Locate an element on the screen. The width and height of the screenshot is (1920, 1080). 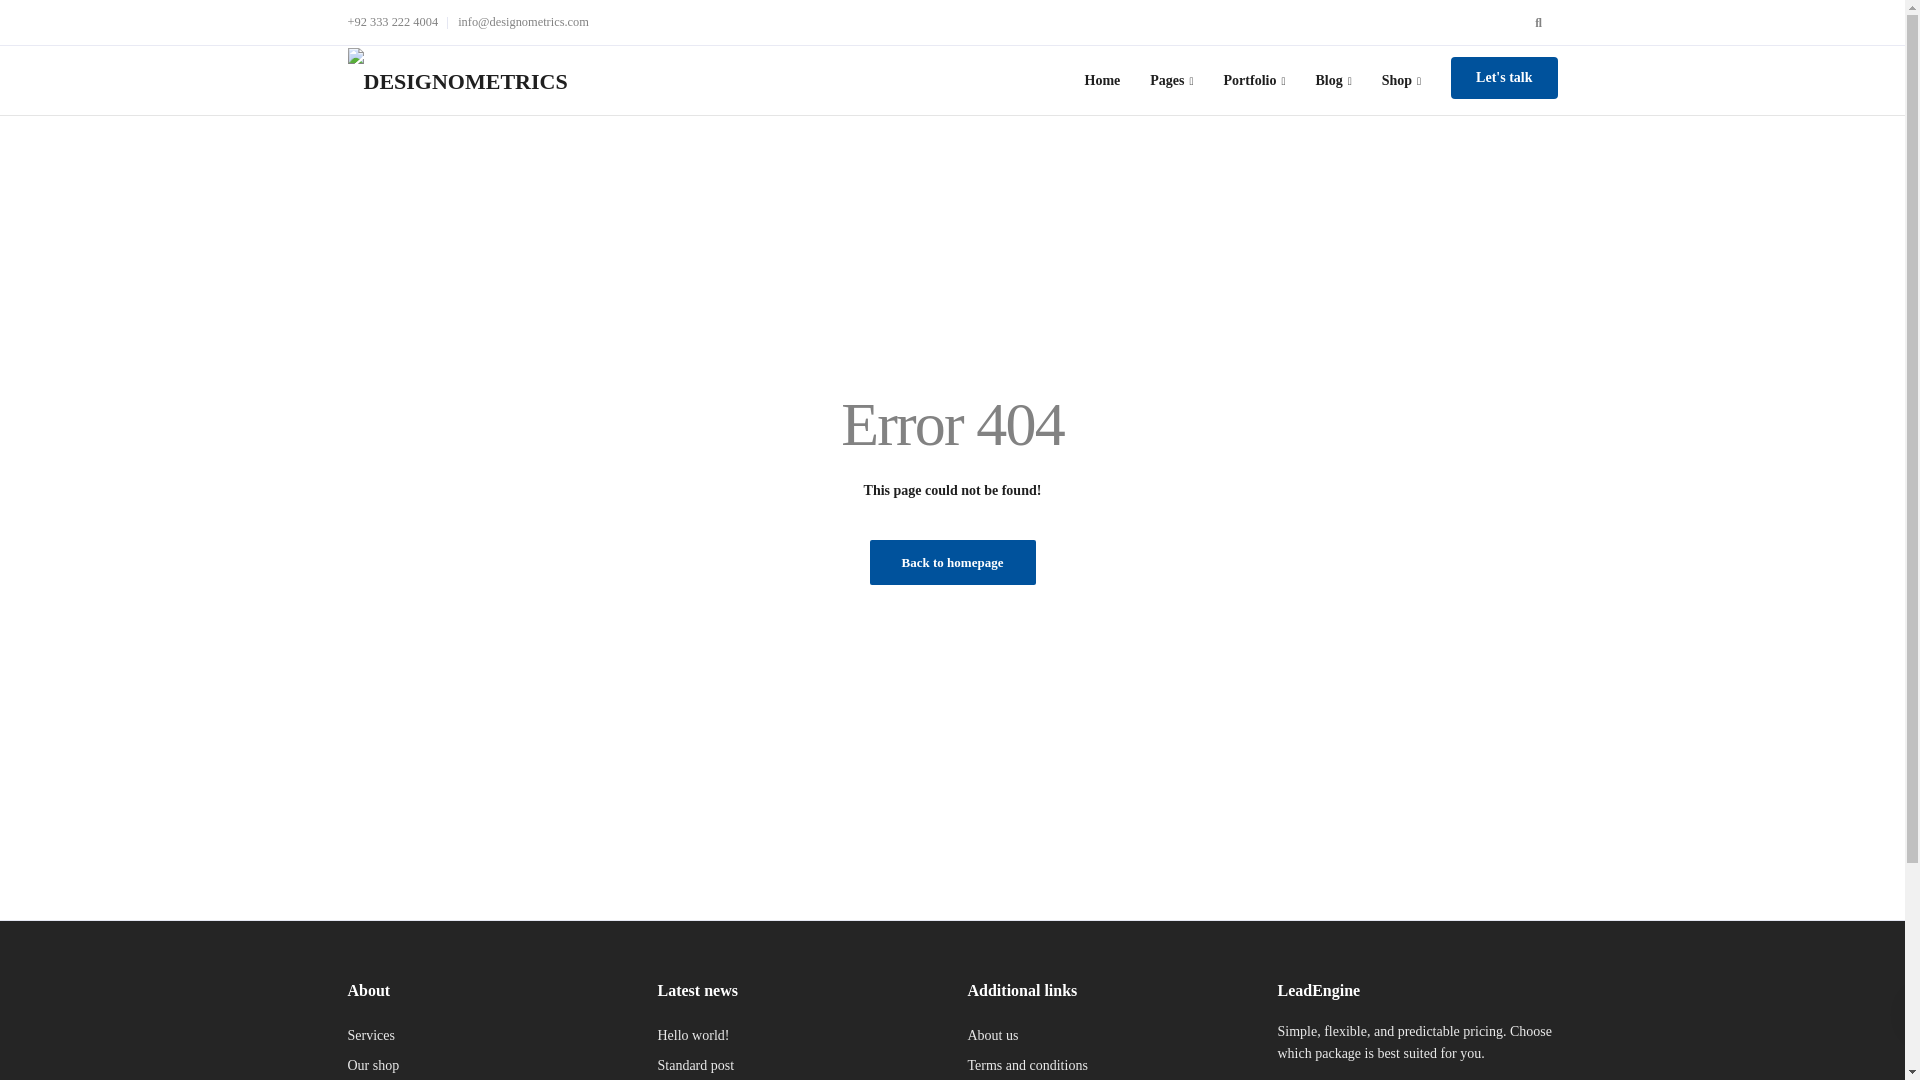
Pages is located at coordinates (1170, 80).